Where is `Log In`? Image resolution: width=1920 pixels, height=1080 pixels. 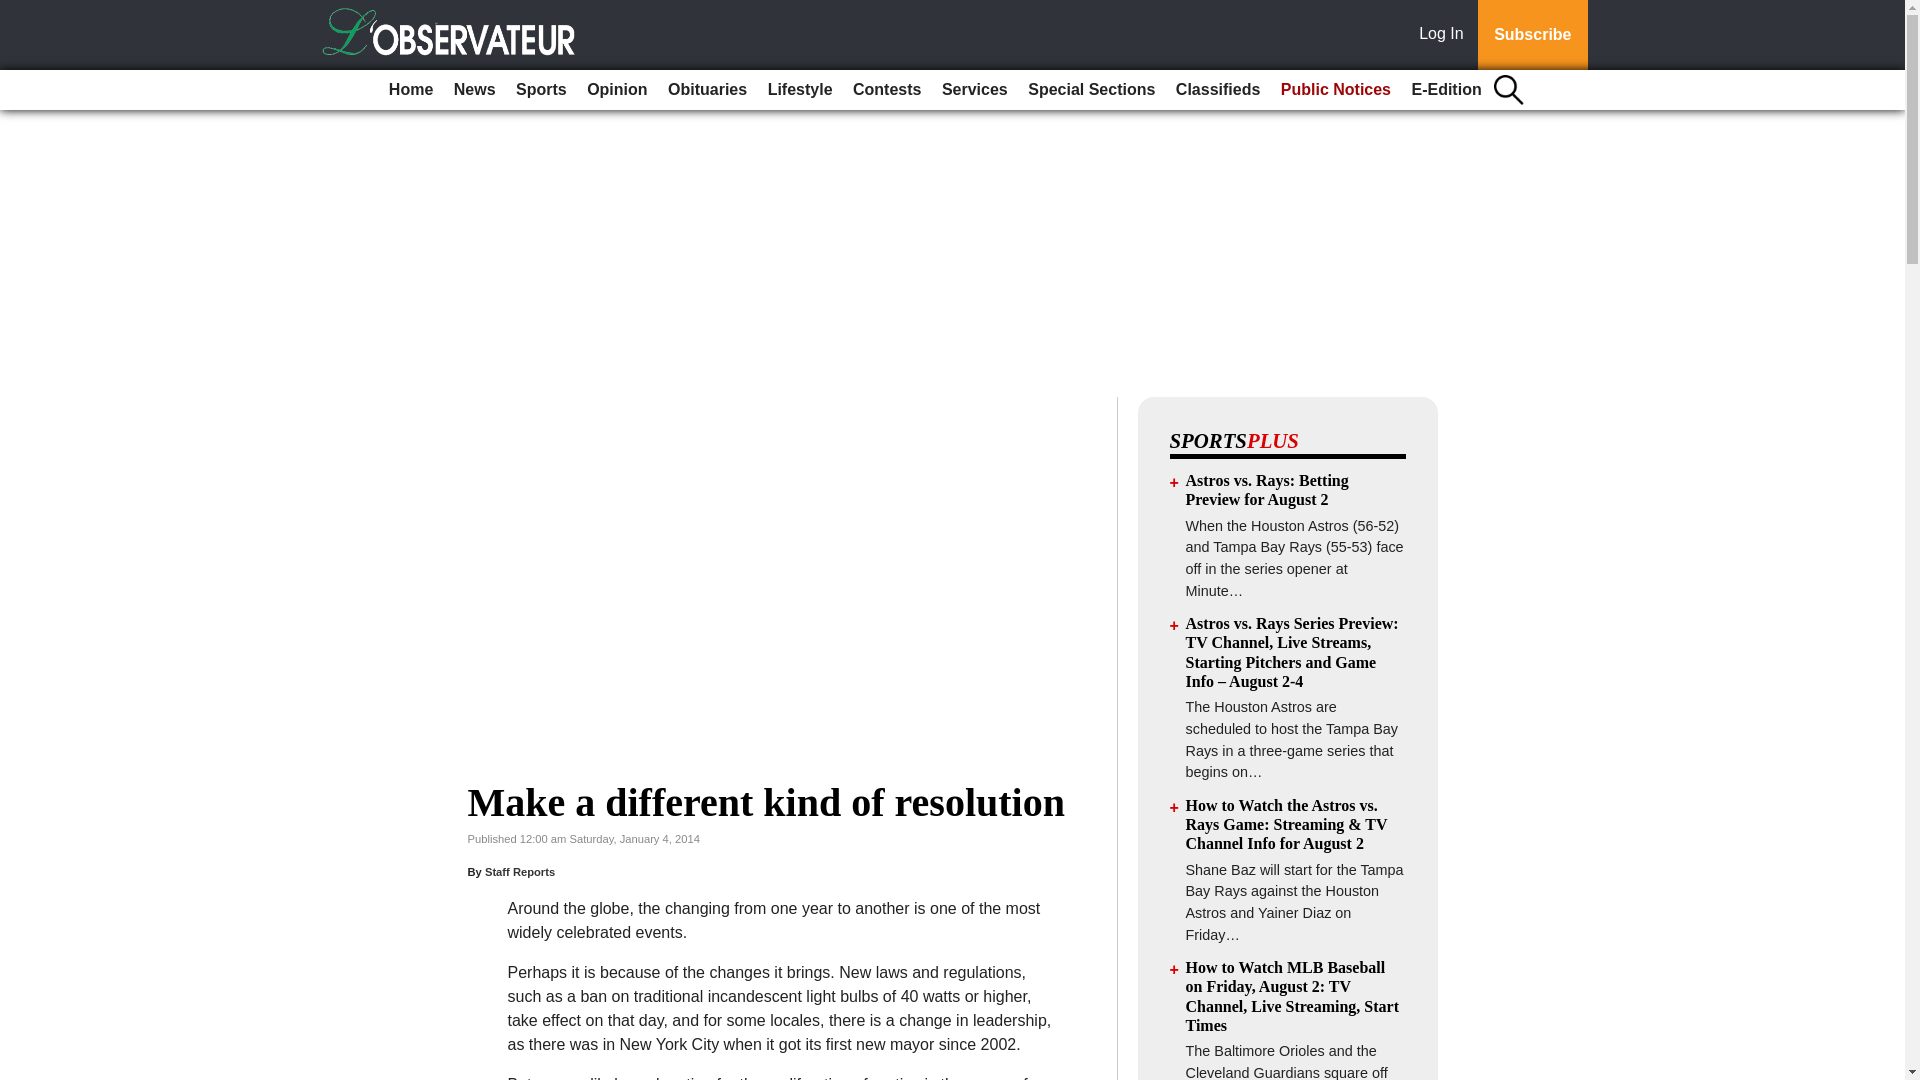
Log In is located at coordinates (1445, 35).